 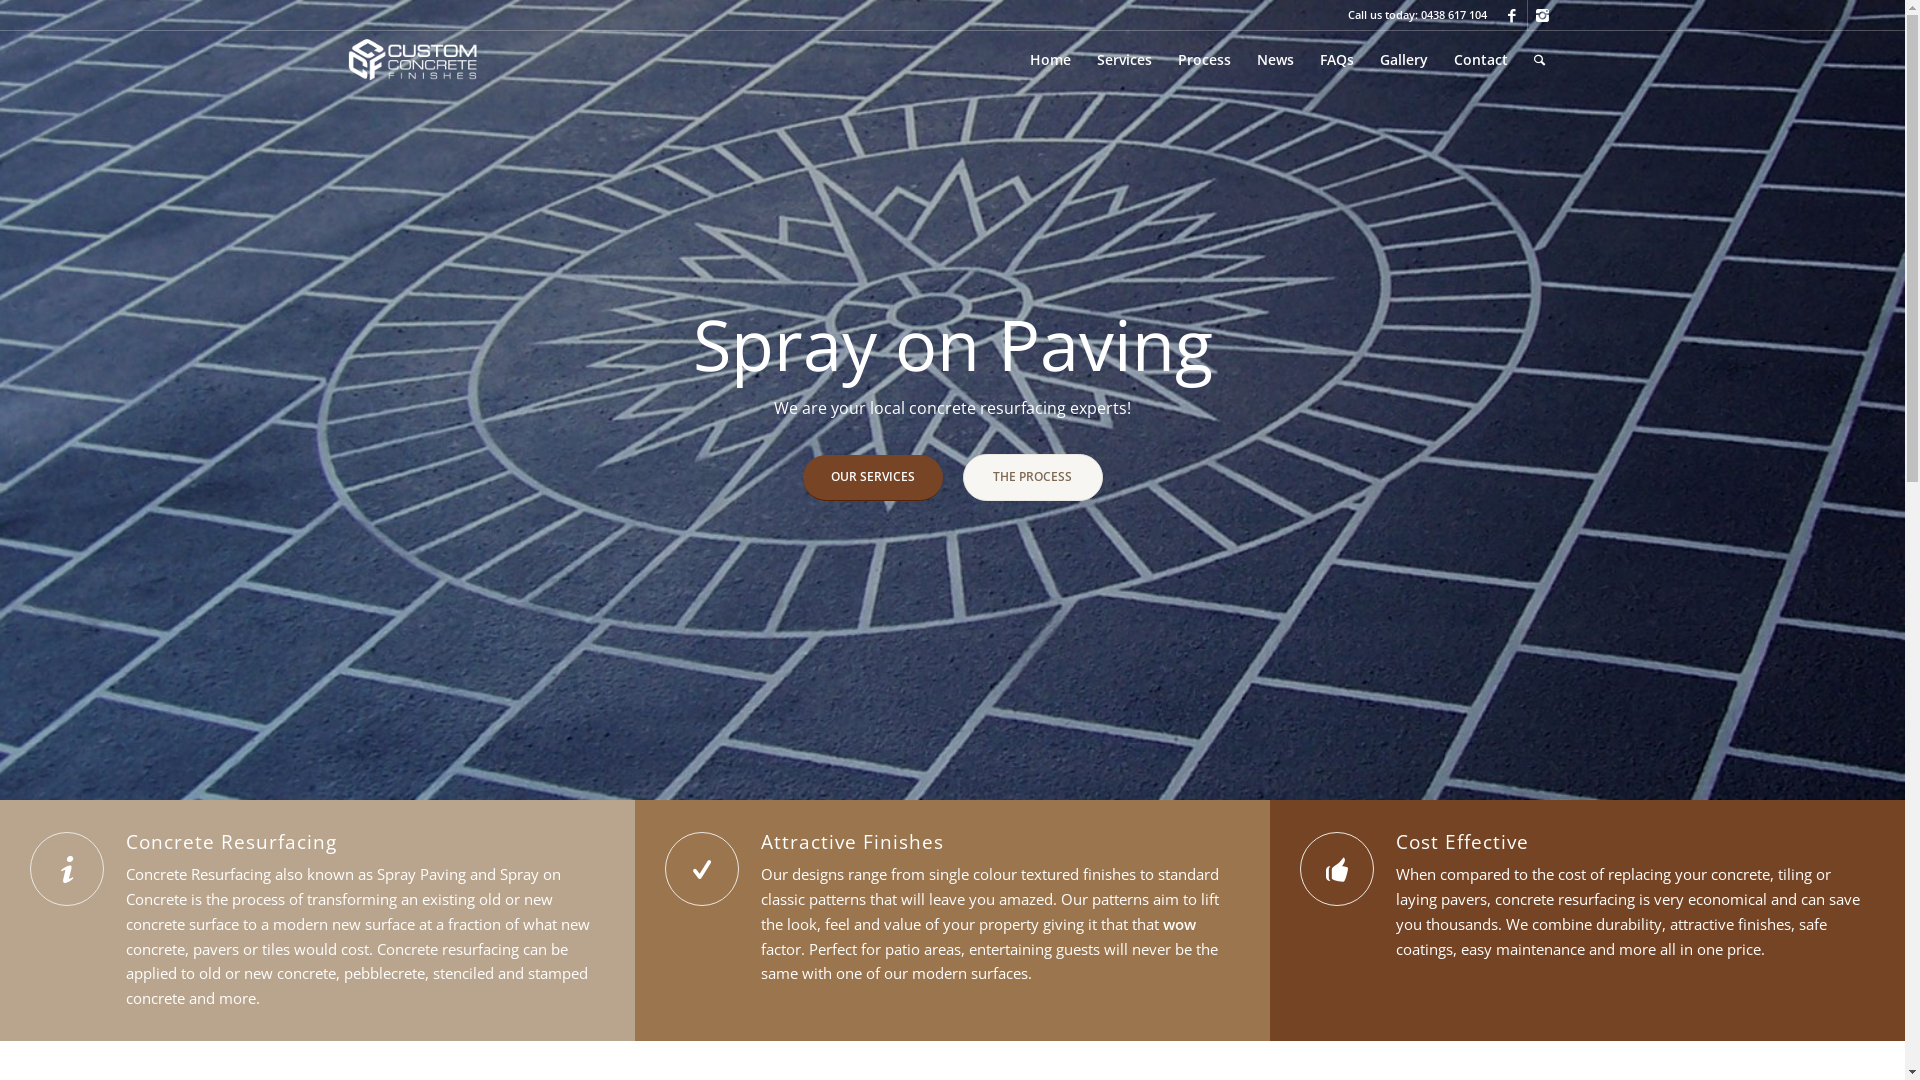 What do you see at coordinates (1204, 60) in the screenshot?
I see `Process` at bounding box center [1204, 60].